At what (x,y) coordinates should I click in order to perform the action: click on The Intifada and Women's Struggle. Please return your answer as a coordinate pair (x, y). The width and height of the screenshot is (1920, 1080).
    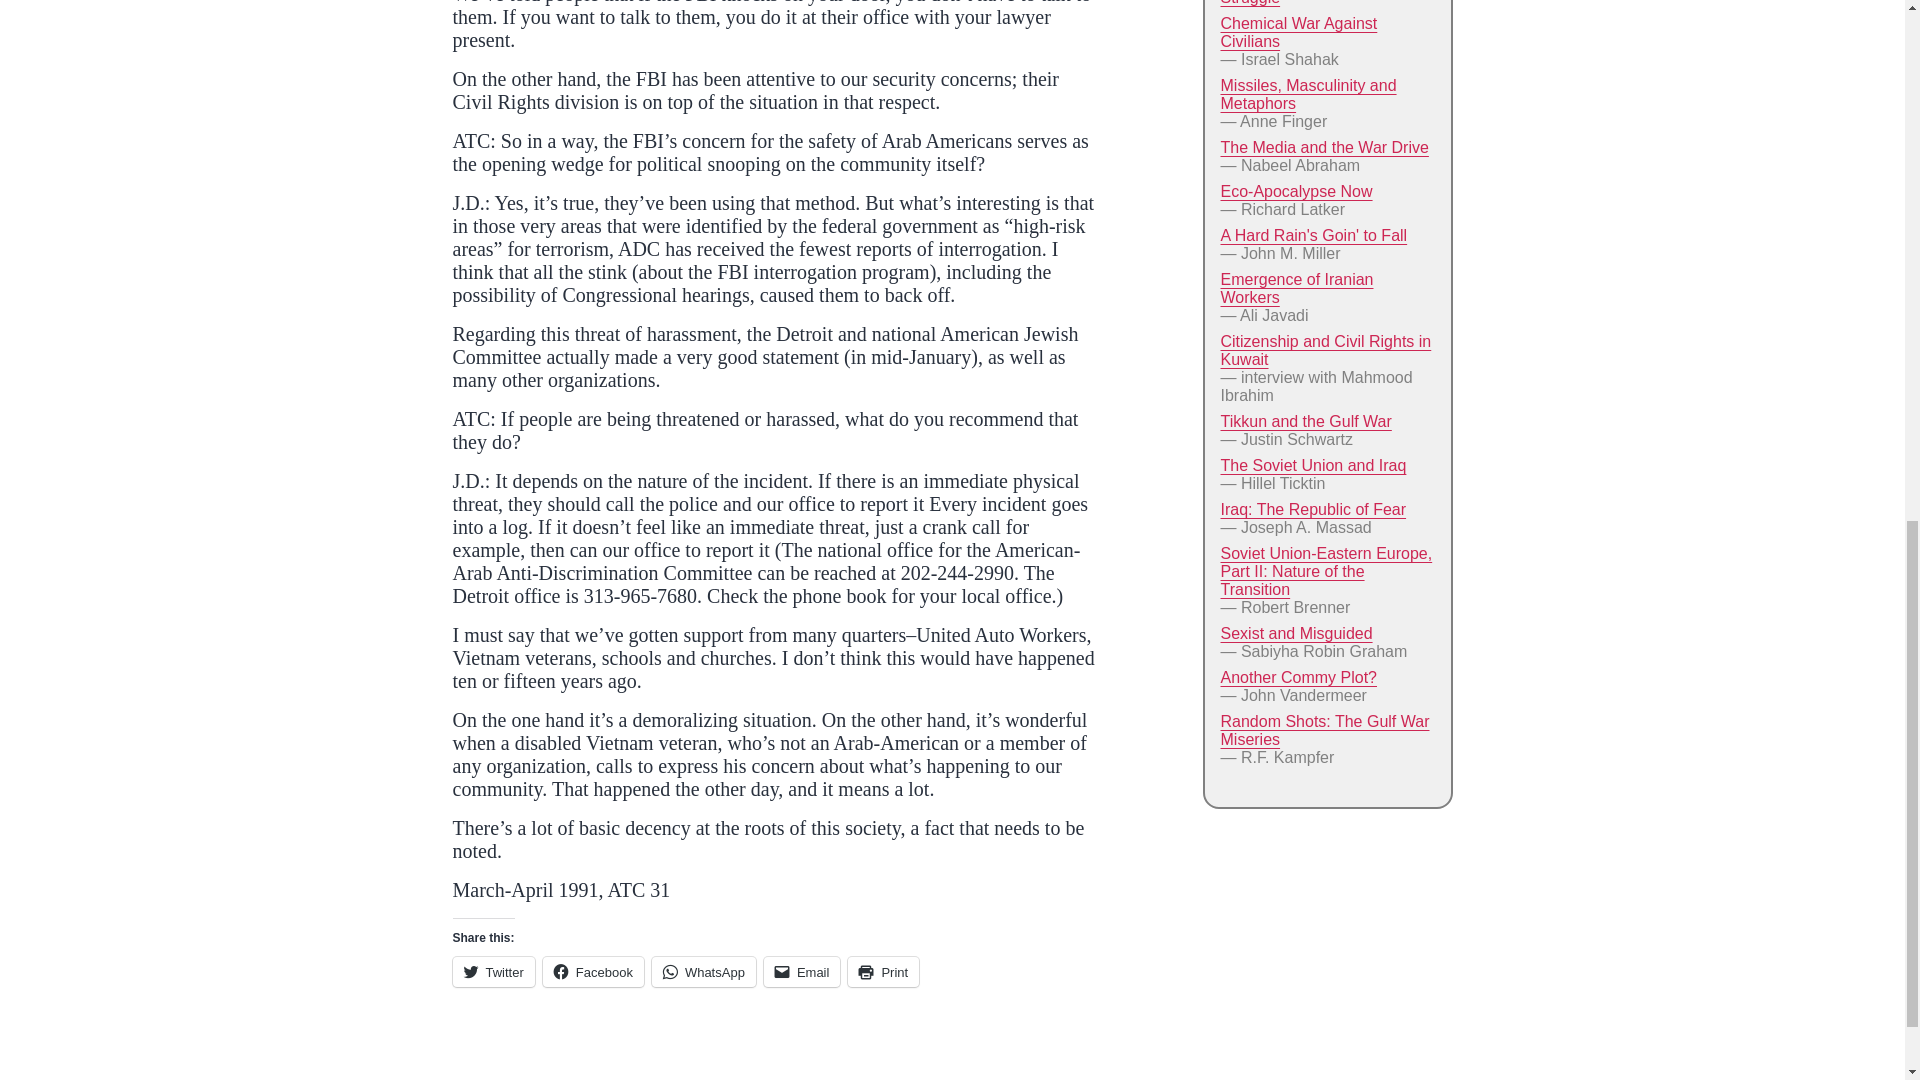
    Looking at the image, I should click on (1312, 3).